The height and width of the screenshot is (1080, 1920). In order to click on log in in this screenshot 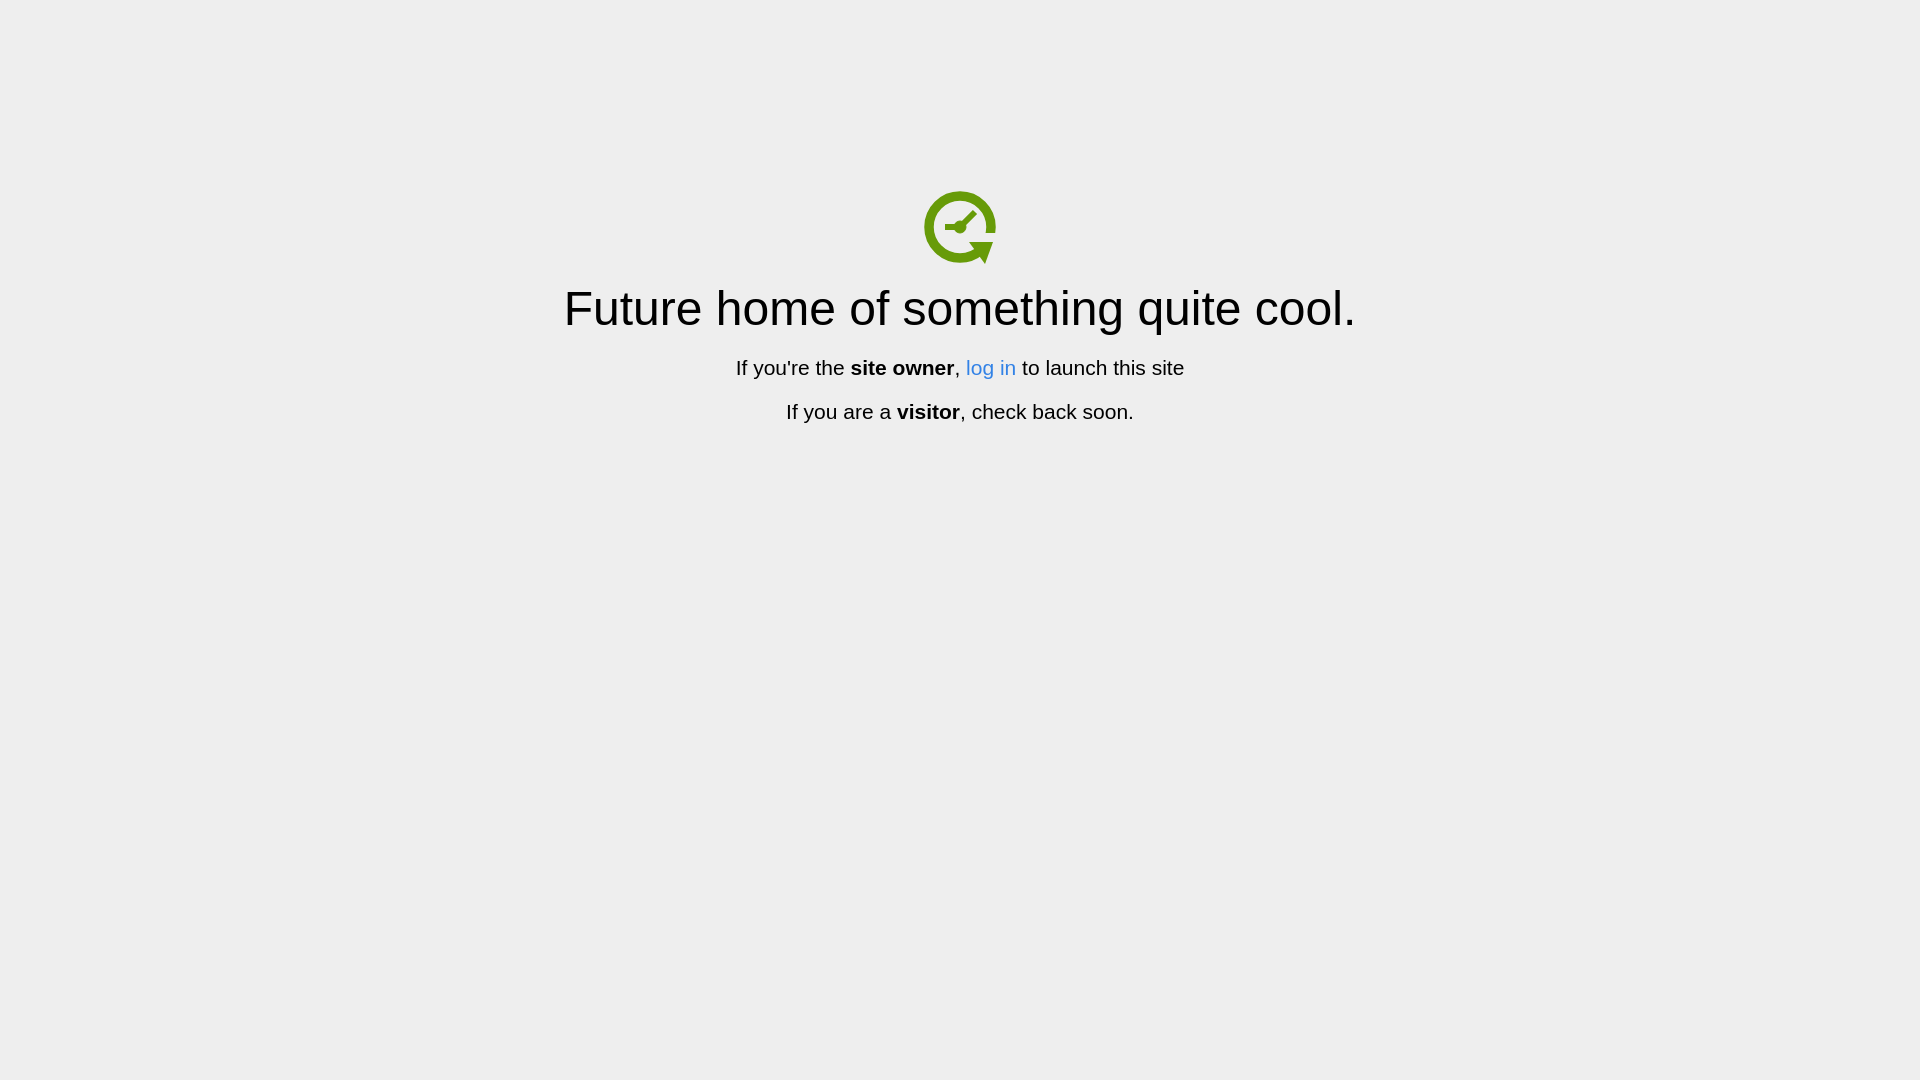, I will do `click(991, 368)`.